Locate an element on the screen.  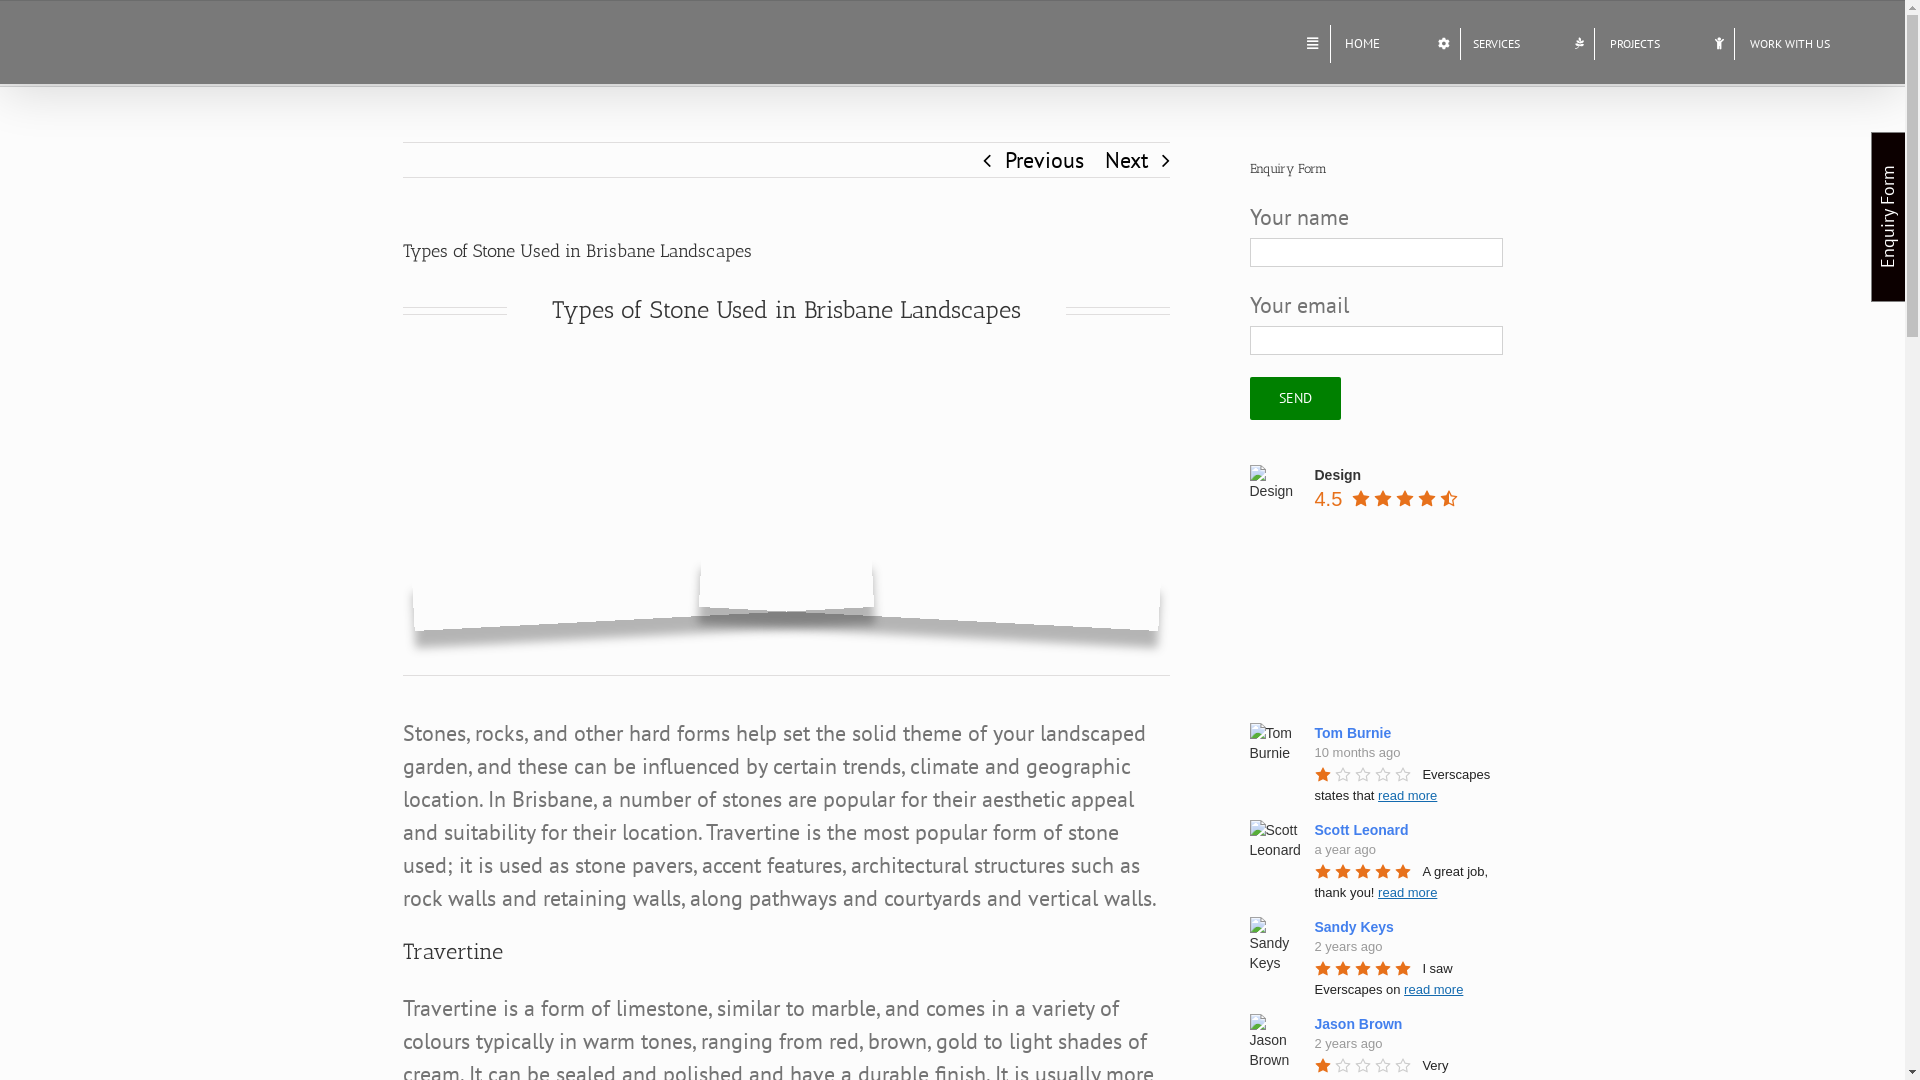
Design is located at coordinates (1338, 475).